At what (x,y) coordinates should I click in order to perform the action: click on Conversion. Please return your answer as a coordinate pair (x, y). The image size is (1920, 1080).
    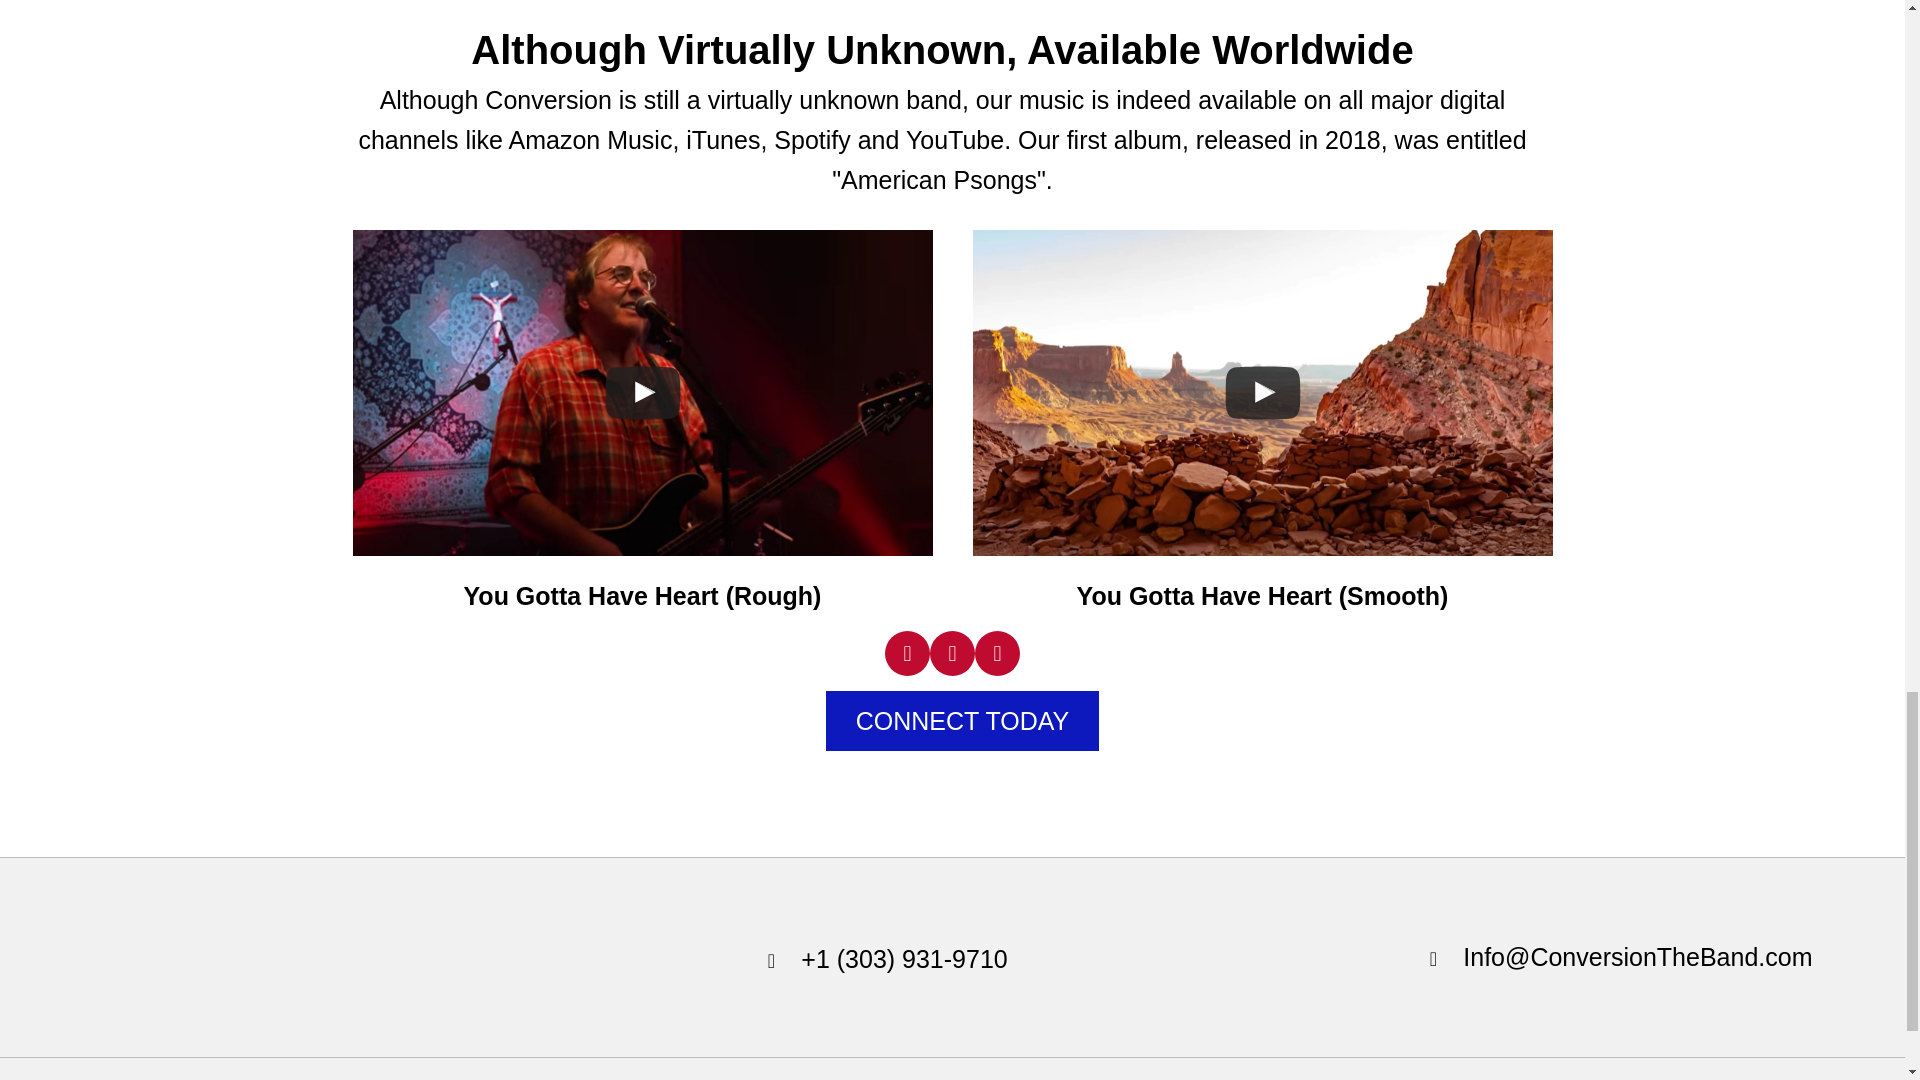
    Looking at the image, I should click on (166, 957).